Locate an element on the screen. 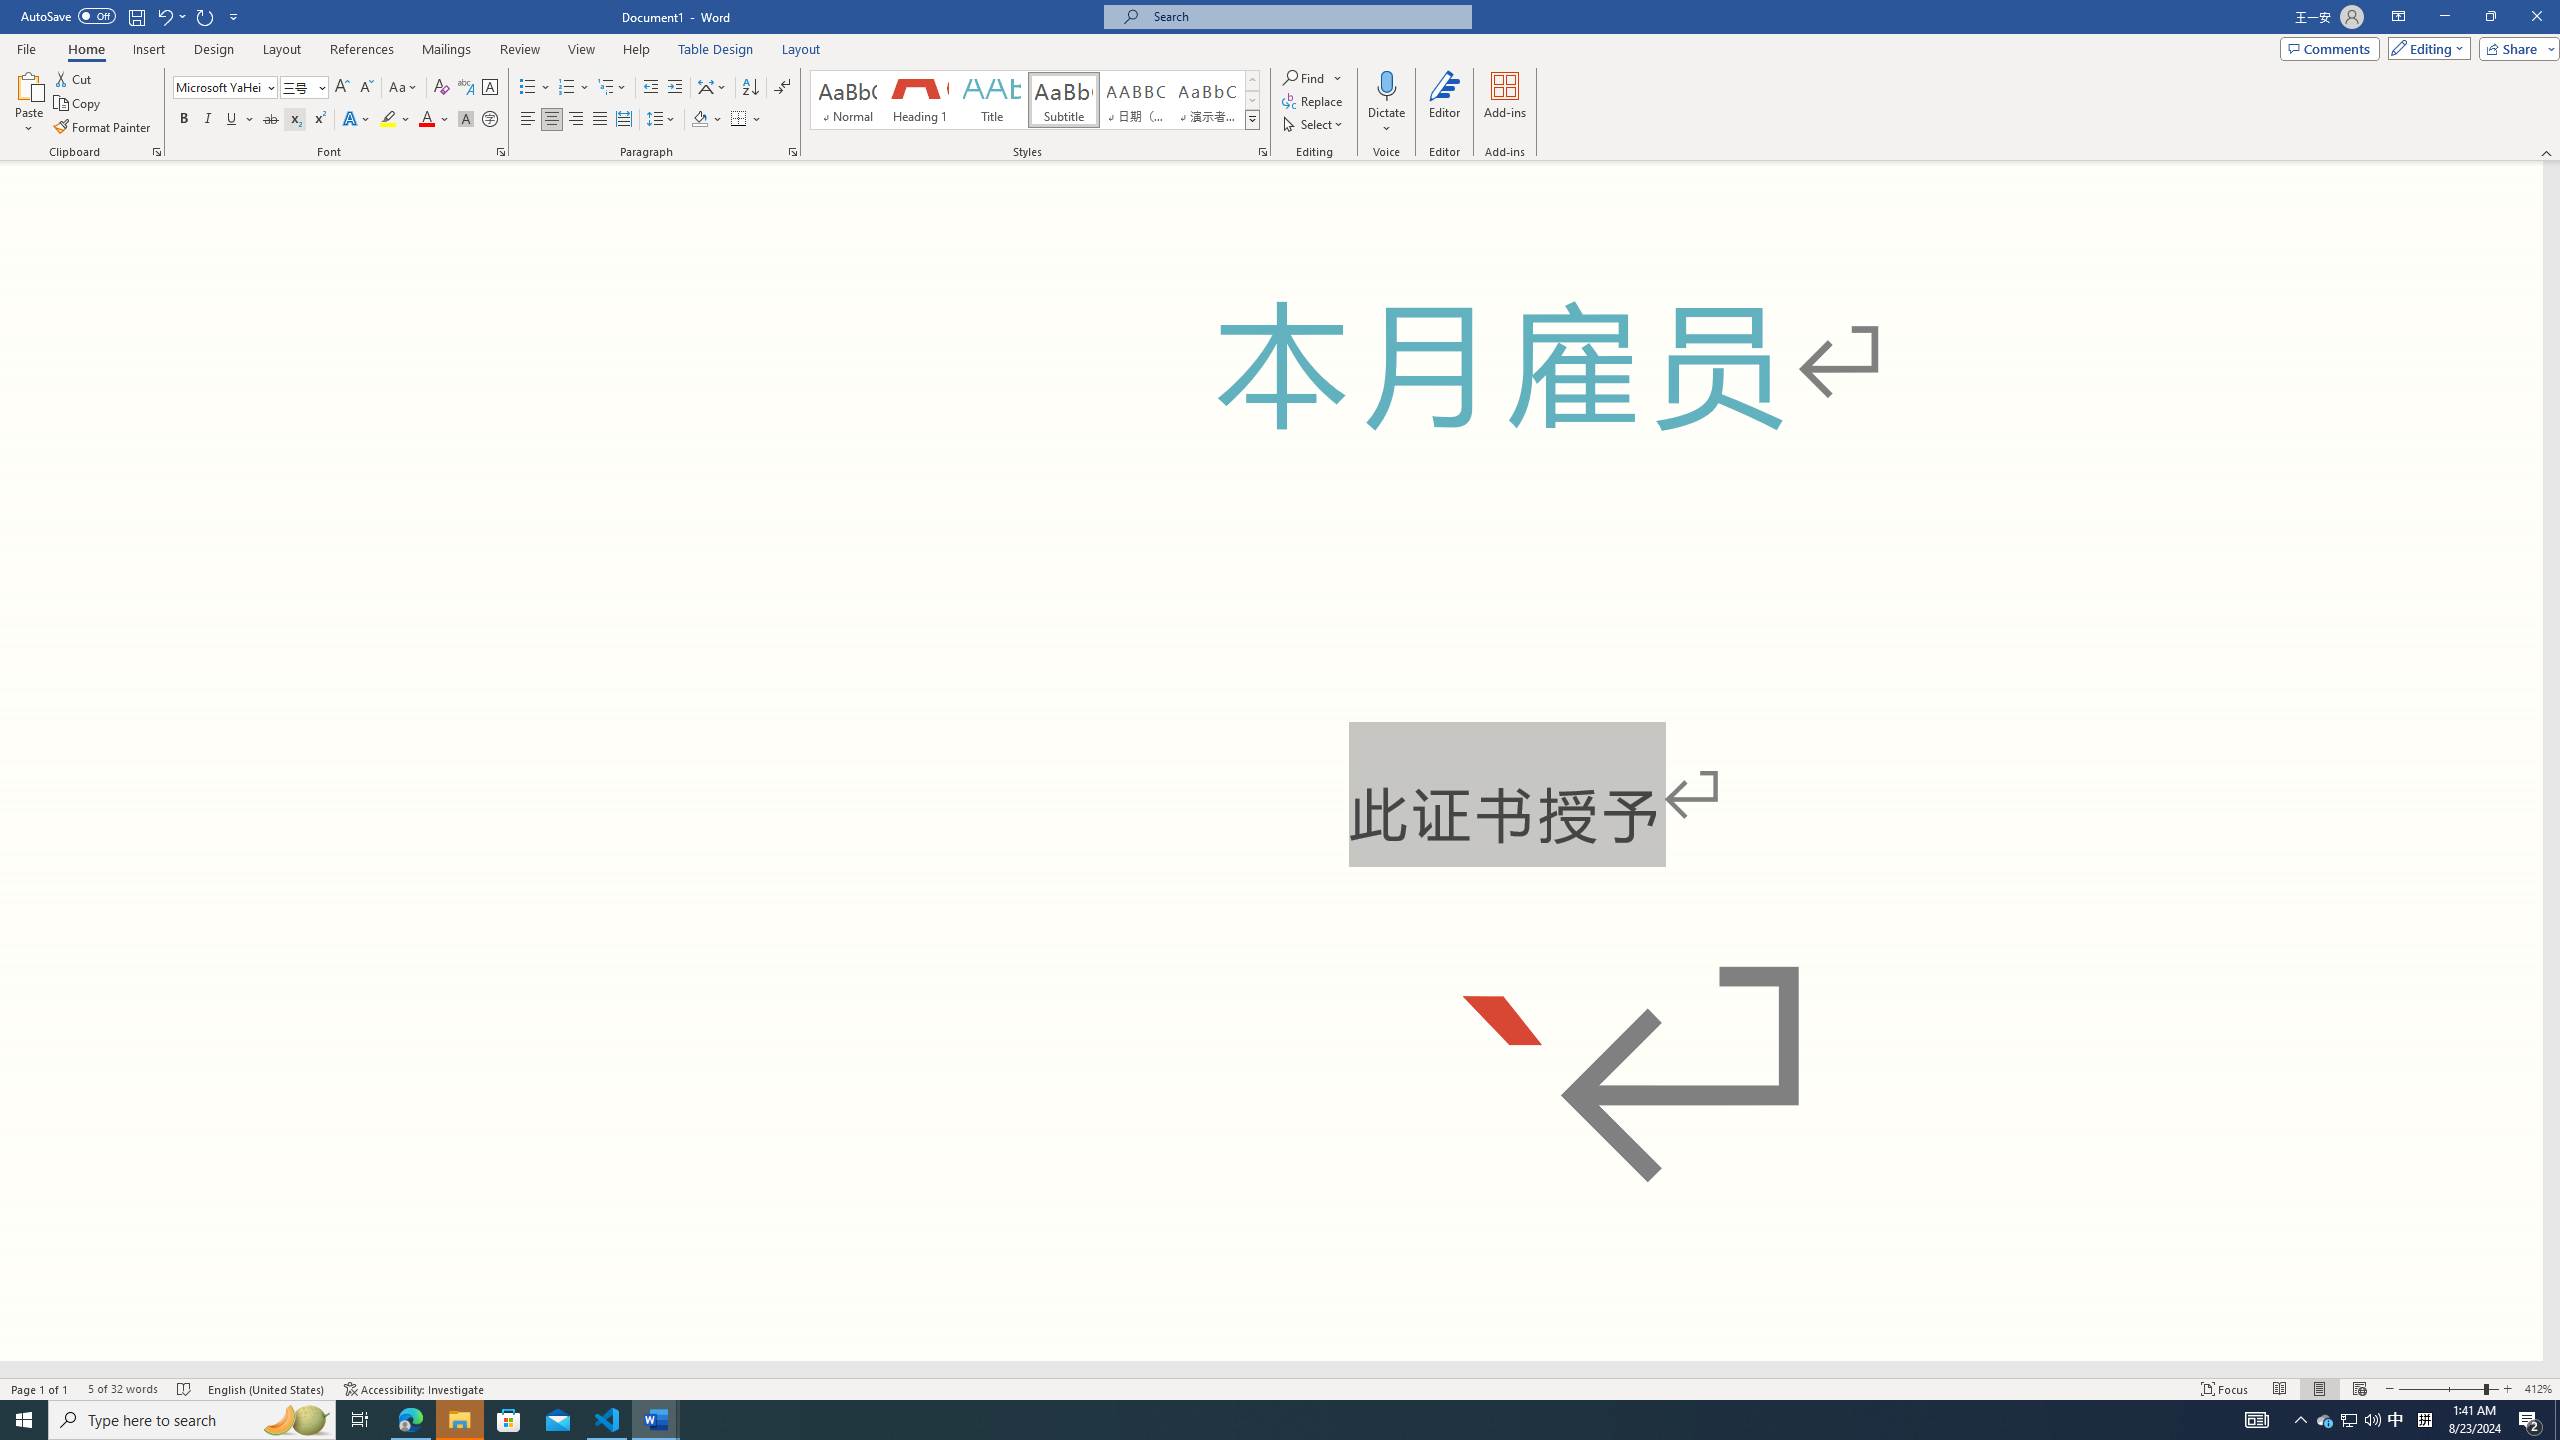 The image size is (2560, 1440). Repeat Subscript is located at coordinates (206, 16).